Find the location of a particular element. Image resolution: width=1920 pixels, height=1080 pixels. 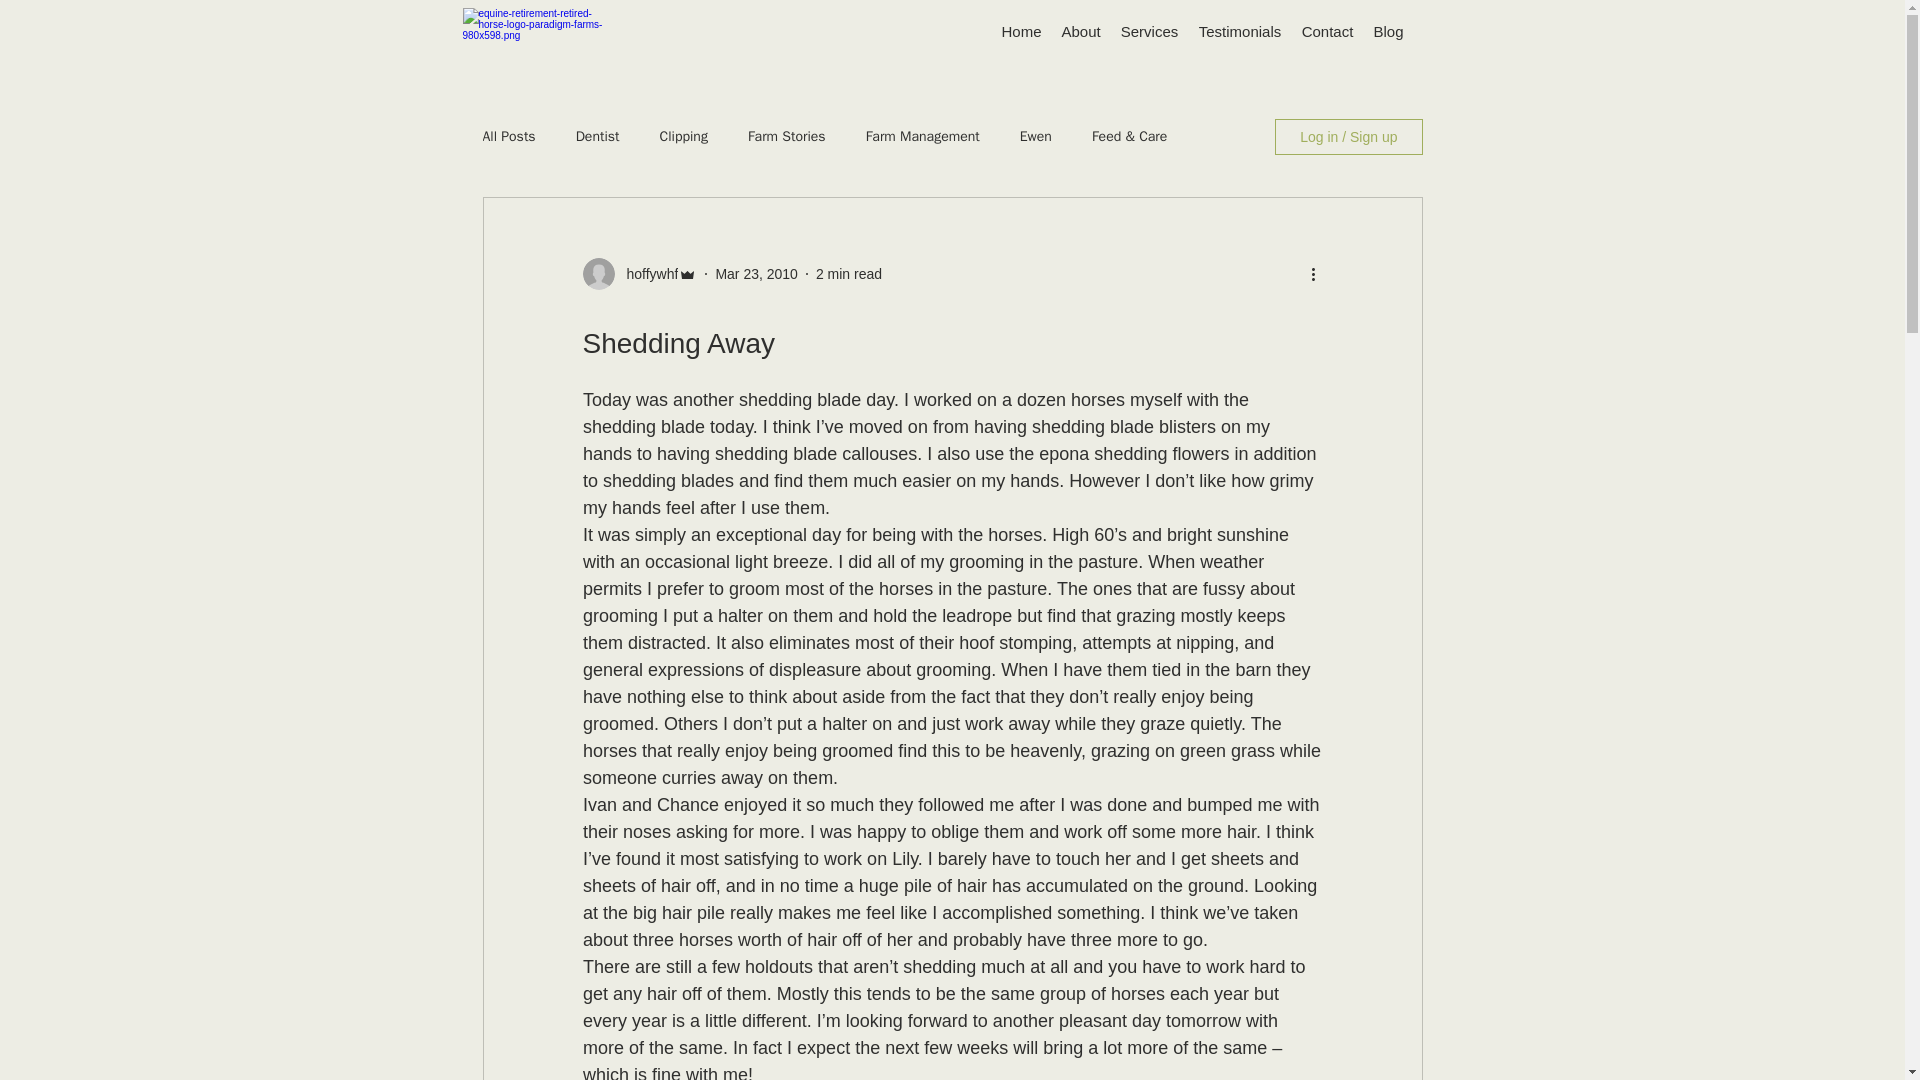

Clipping is located at coordinates (684, 136).